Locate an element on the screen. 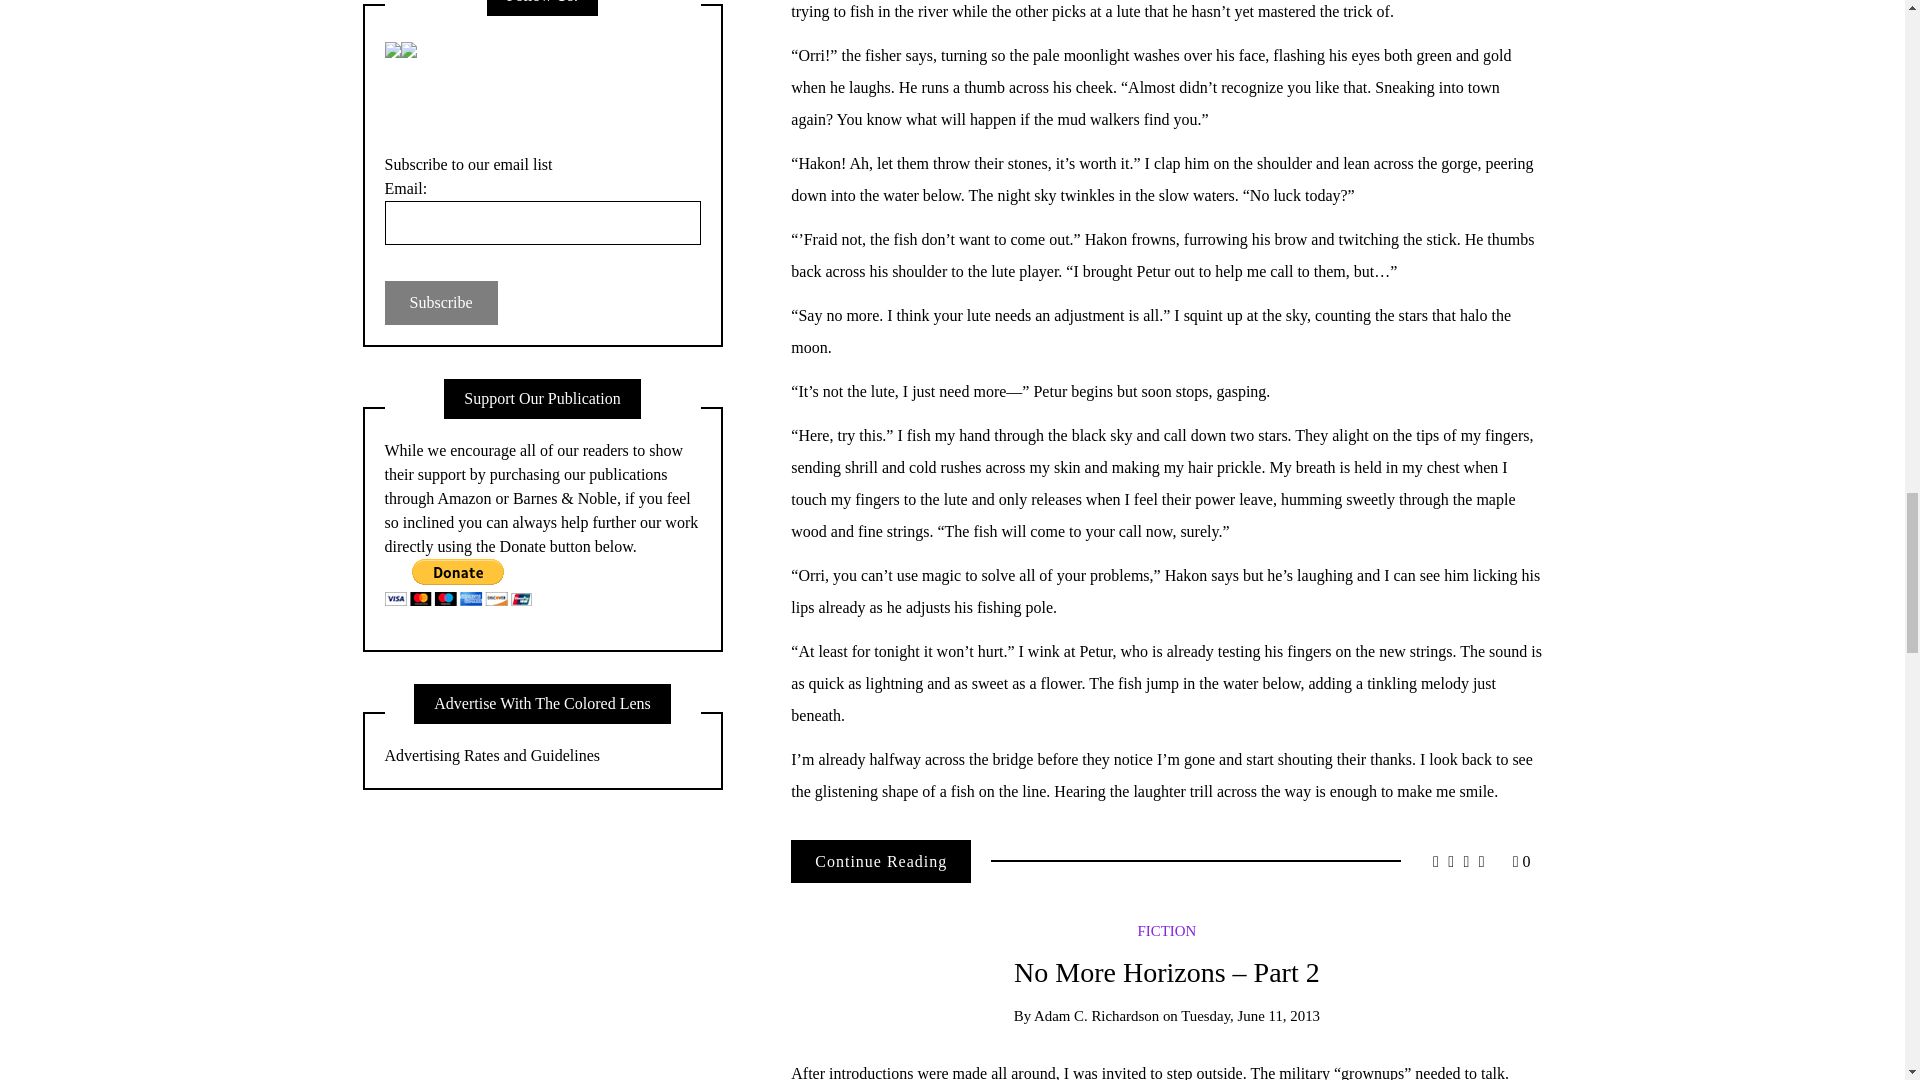 The width and height of the screenshot is (1920, 1080). Subscribe is located at coordinates (441, 302).